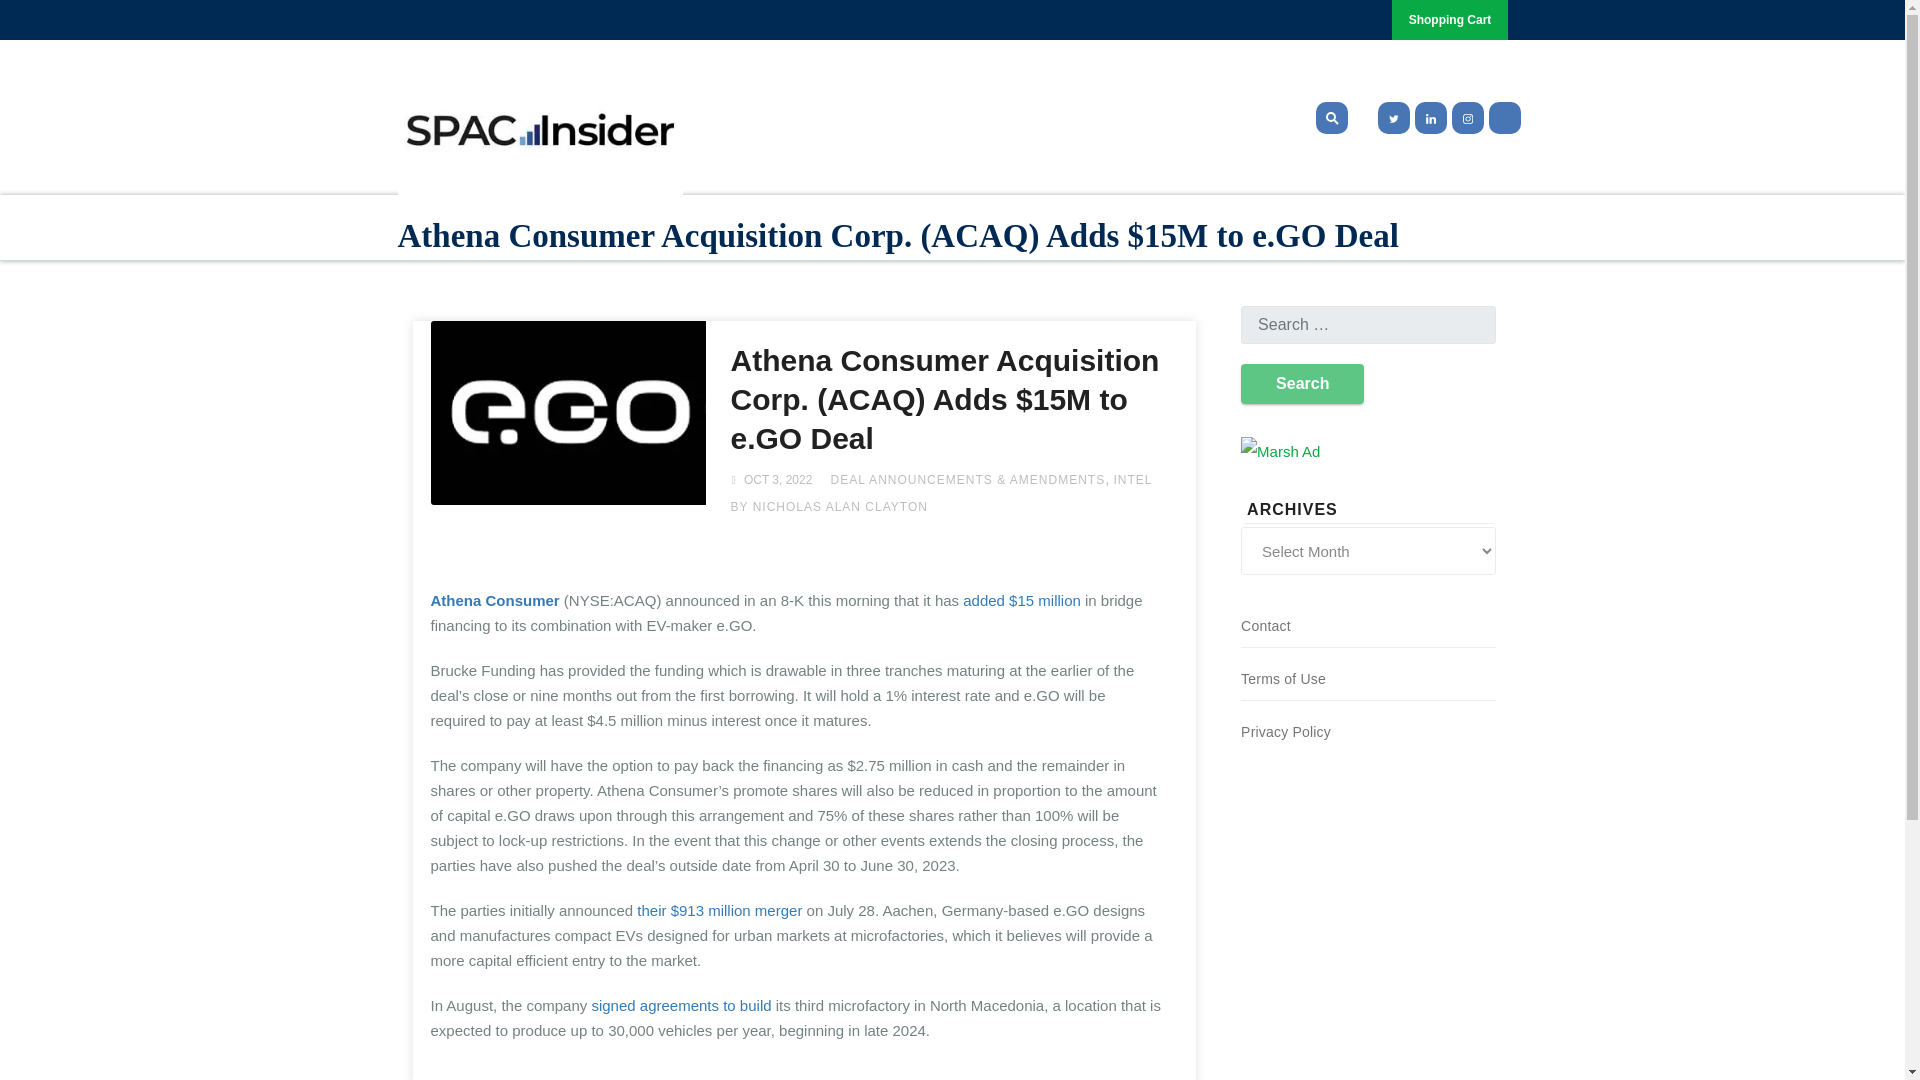 The image size is (1920, 1080). Describe the element at coordinates (1468, 117) in the screenshot. I see `Instagram` at that location.